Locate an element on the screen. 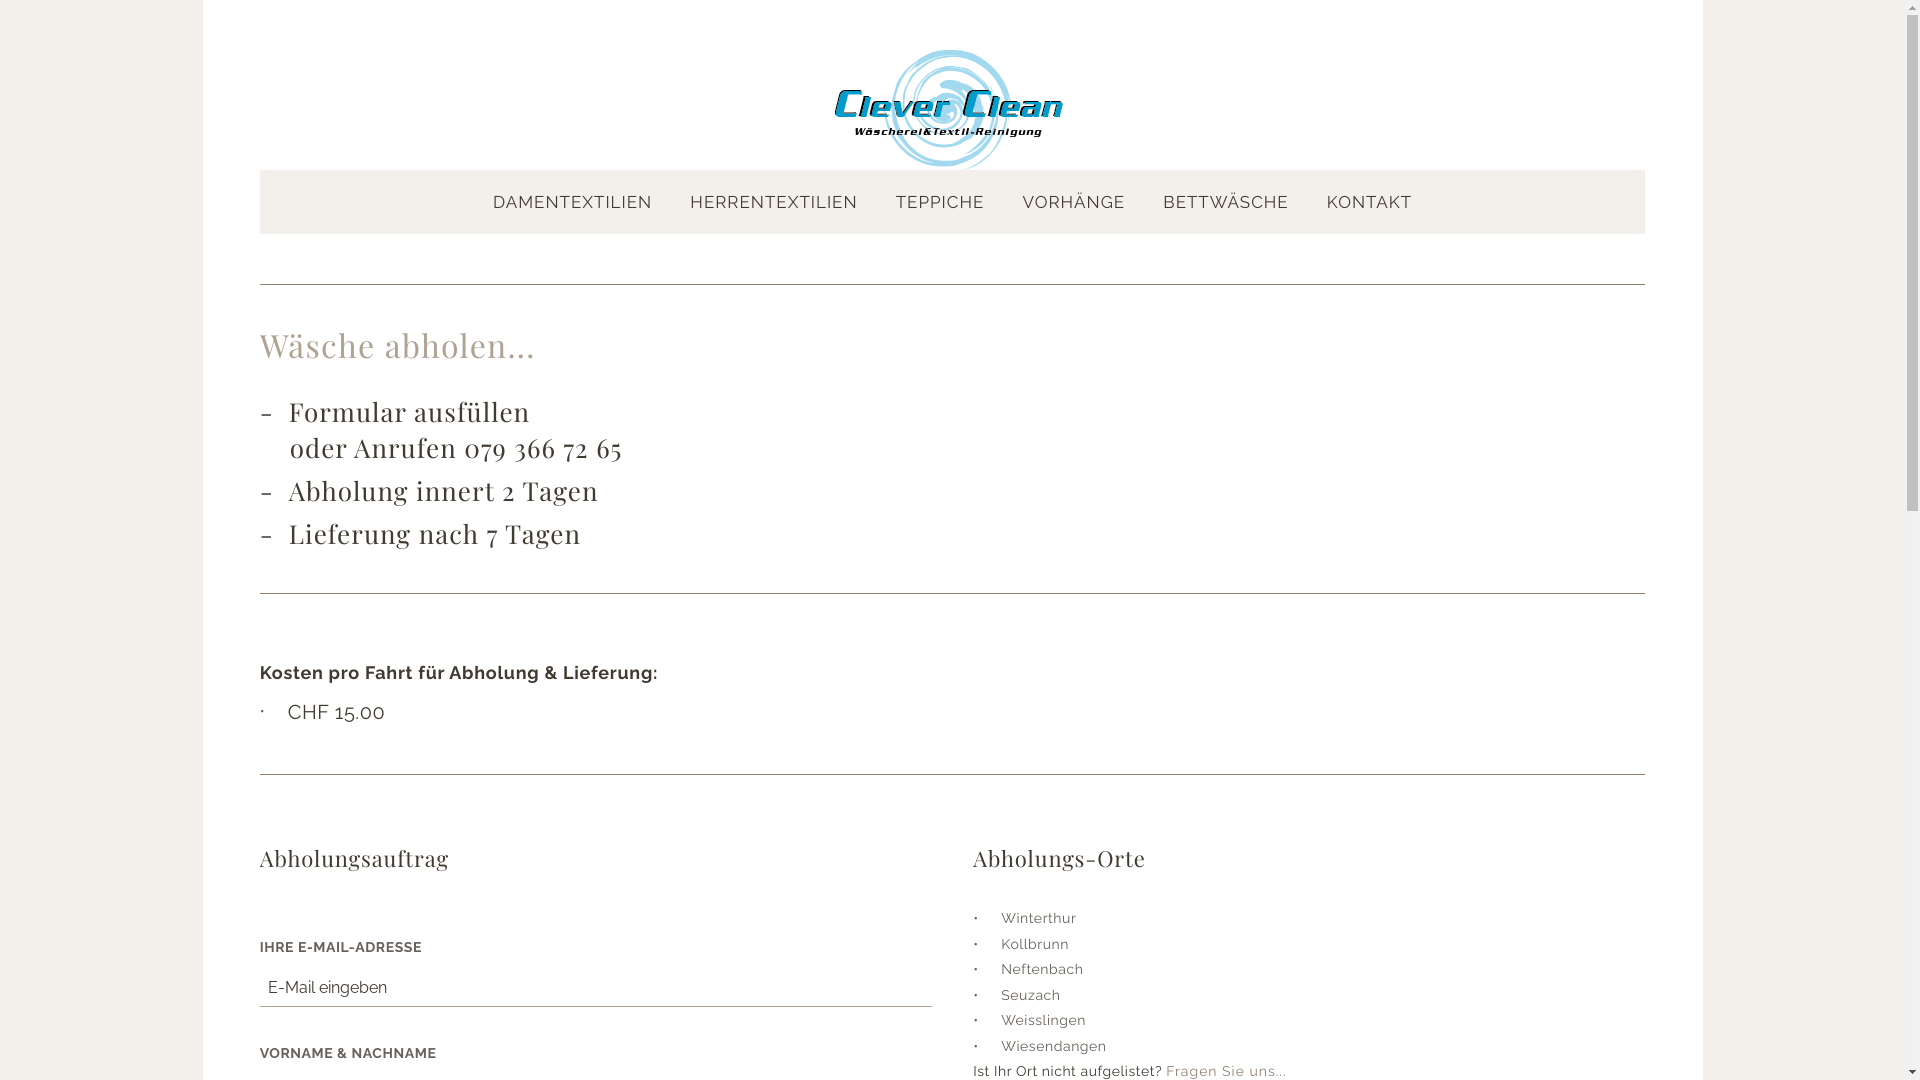 Image resolution: width=1920 pixels, height=1080 pixels. KONTAKT is located at coordinates (1370, 202).